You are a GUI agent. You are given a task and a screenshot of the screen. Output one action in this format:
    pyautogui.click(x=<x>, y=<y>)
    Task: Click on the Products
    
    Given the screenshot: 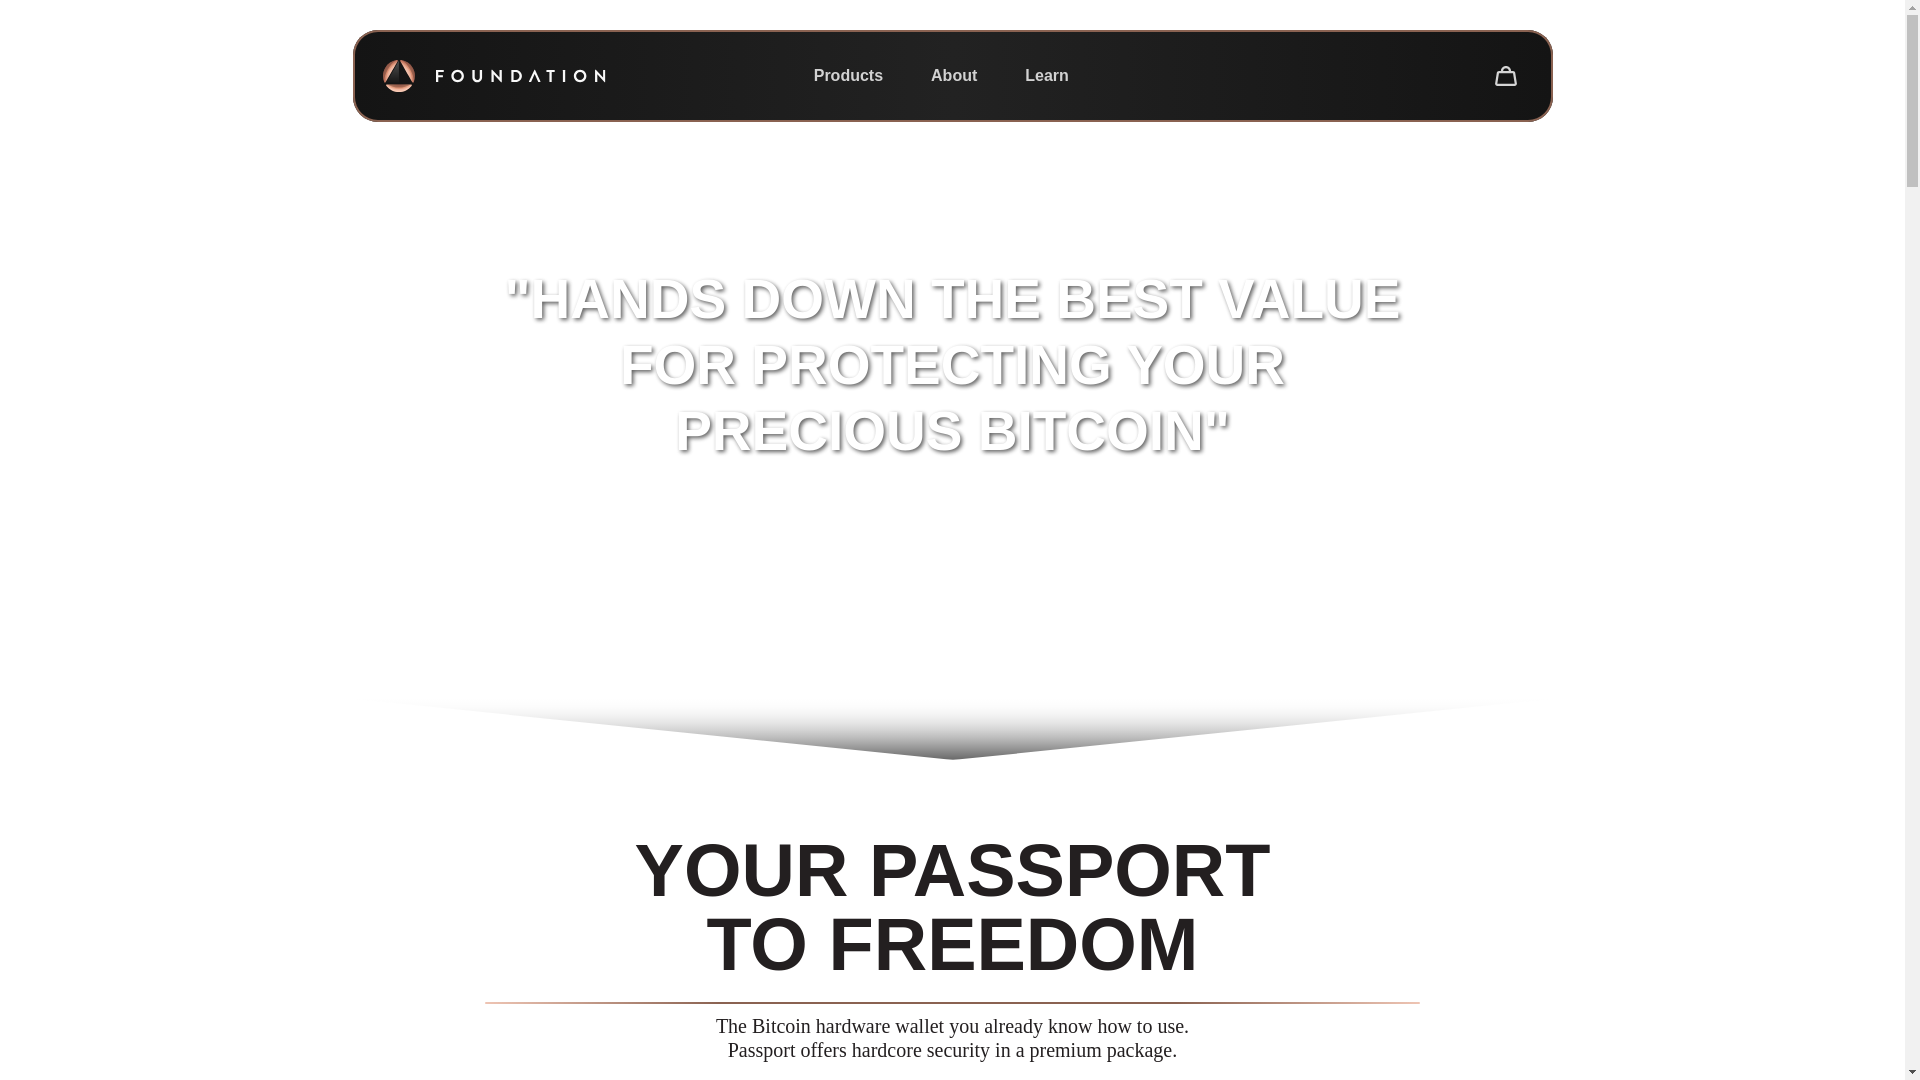 What is the action you would take?
    pyautogui.click(x=848, y=76)
    